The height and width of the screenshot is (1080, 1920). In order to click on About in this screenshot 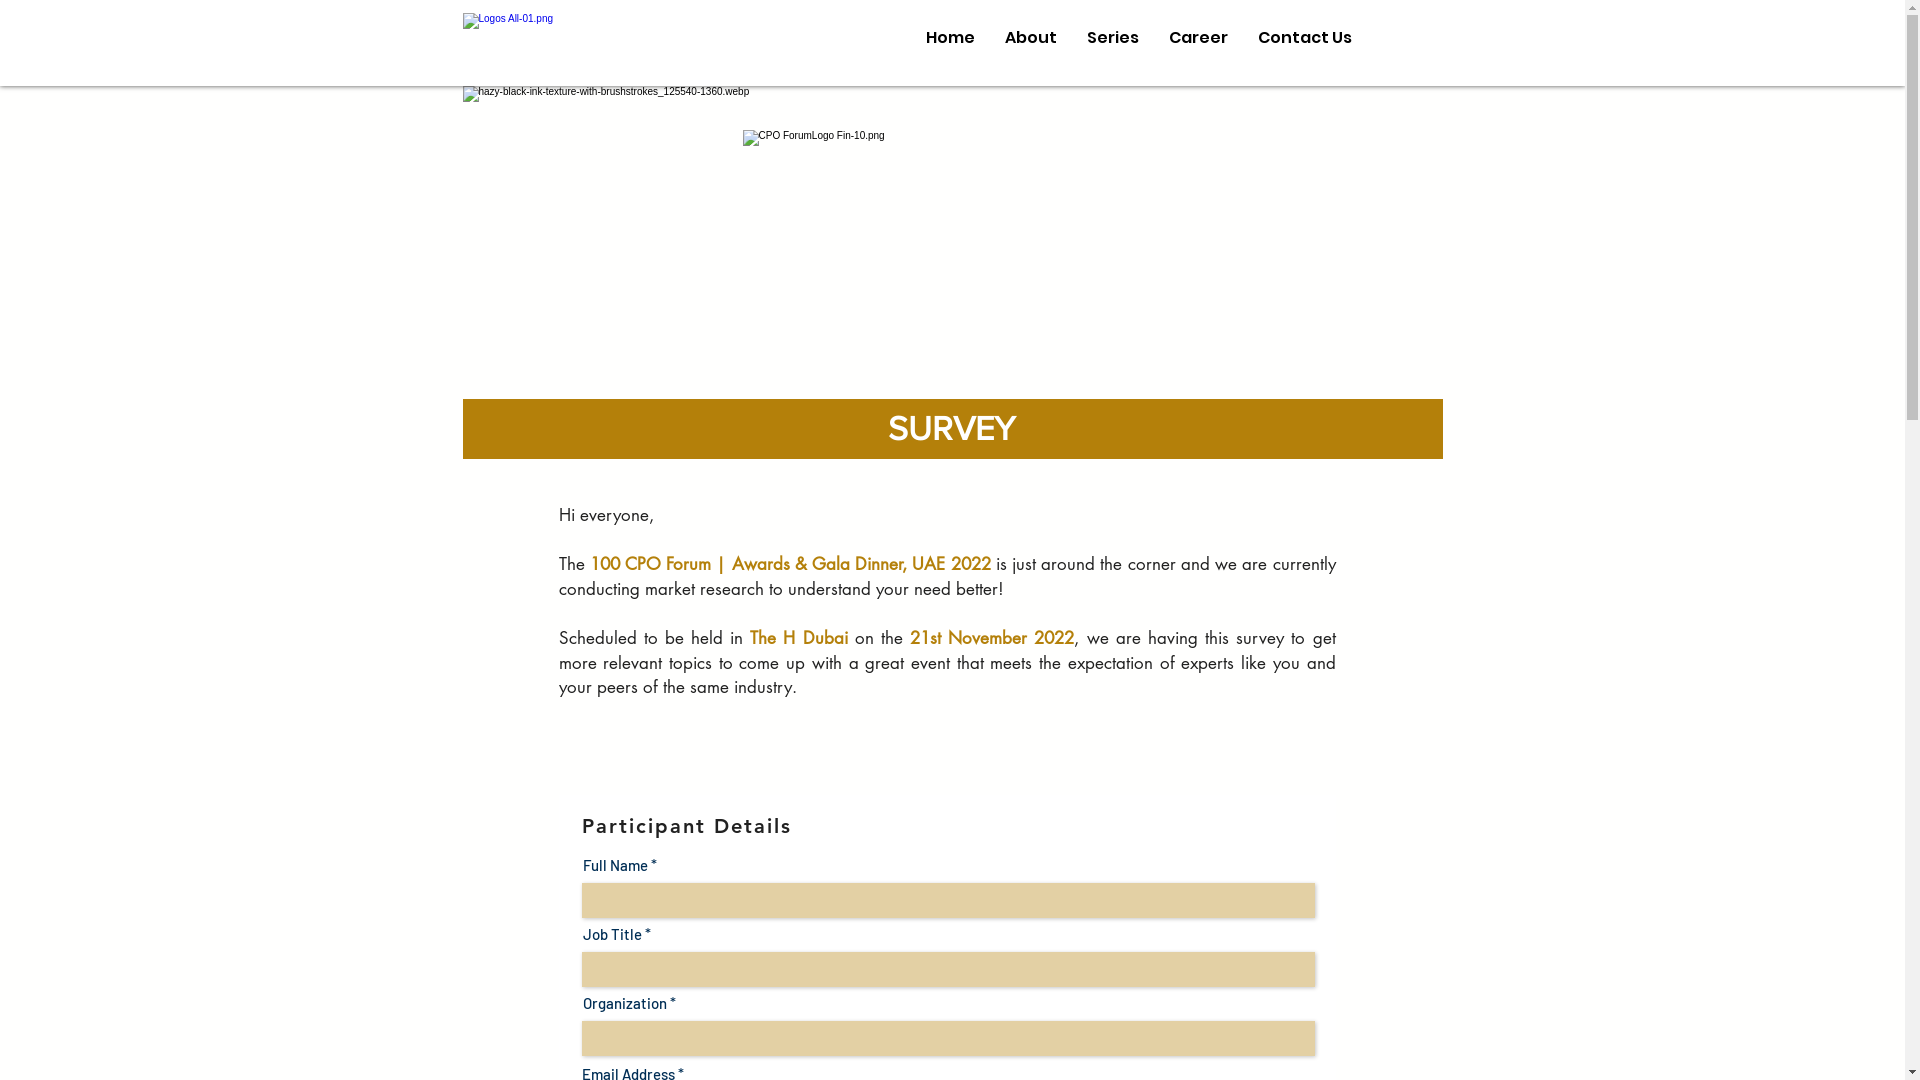, I will do `click(1031, 38)`.